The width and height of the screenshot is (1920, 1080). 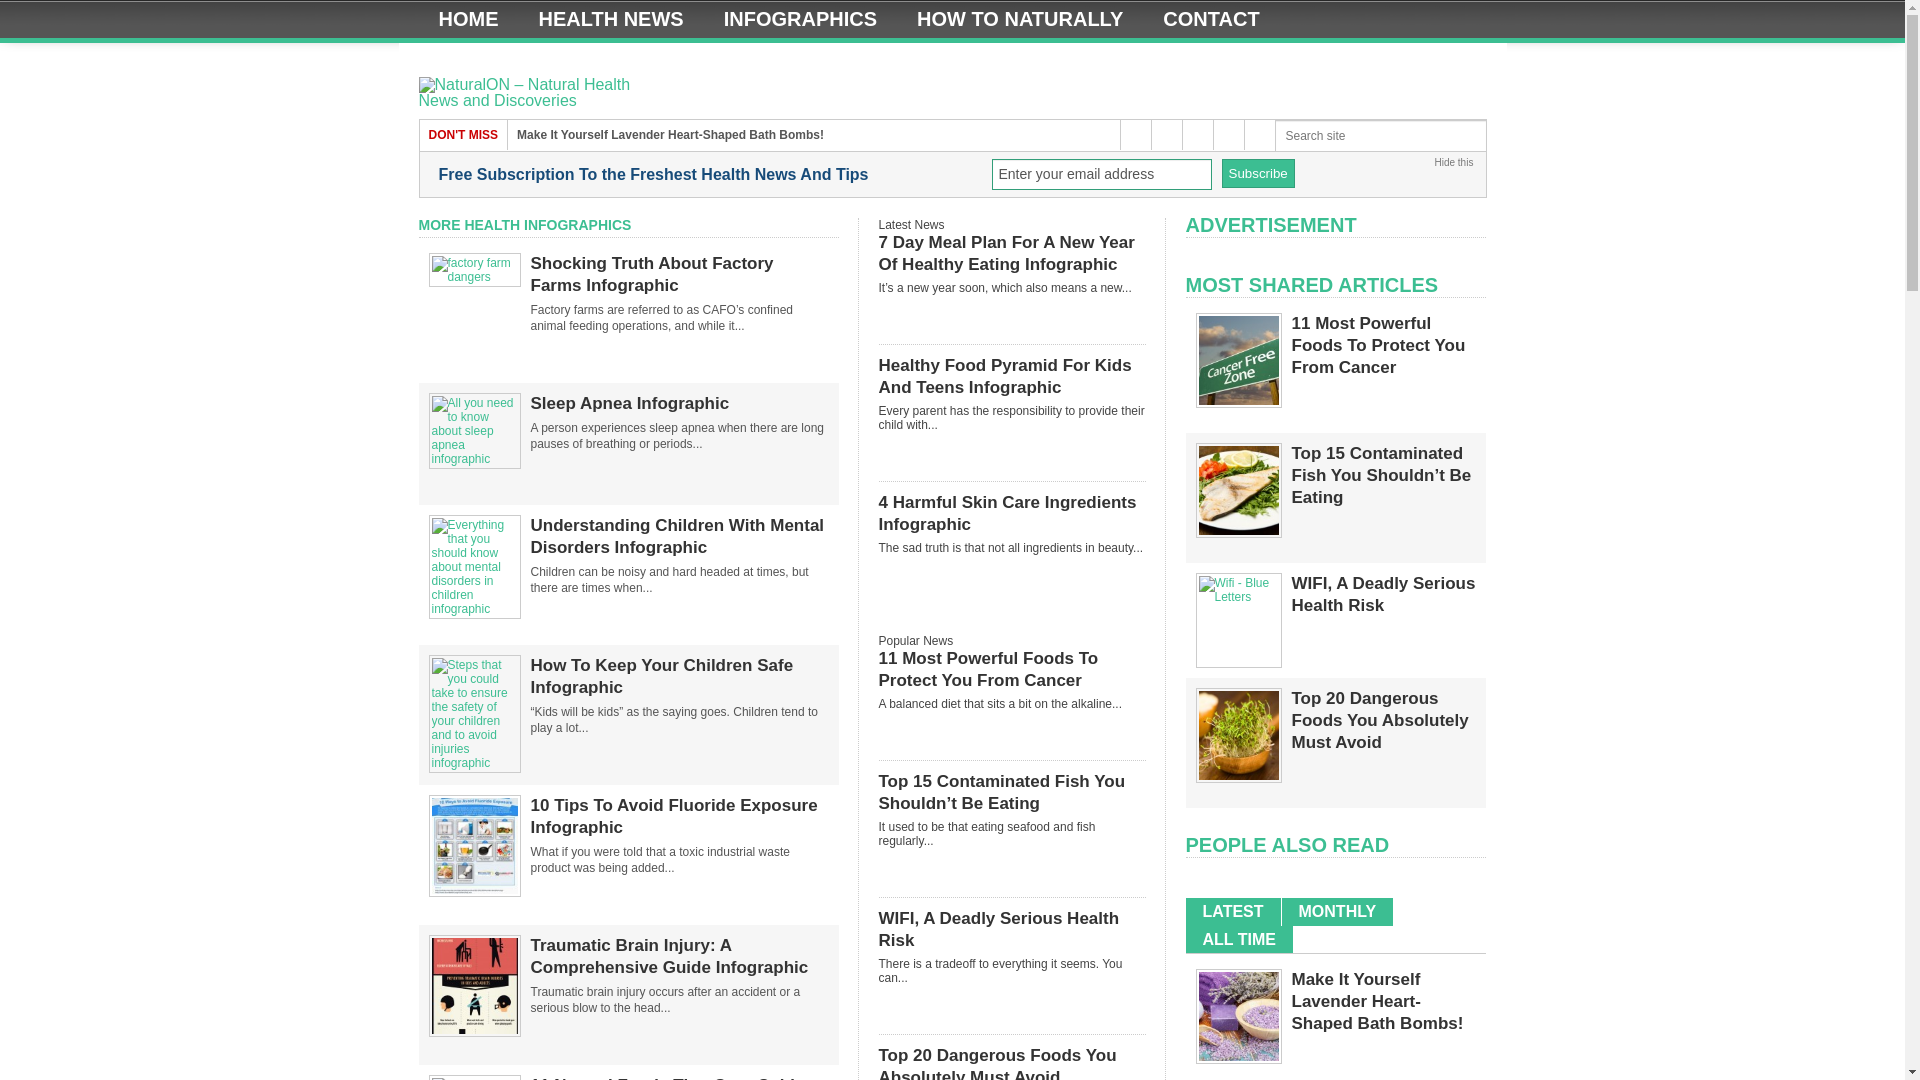 I want to click on Traumatic Brain Injury: A Comprehensive Guide Infographic, so click(x=474, y=1033).